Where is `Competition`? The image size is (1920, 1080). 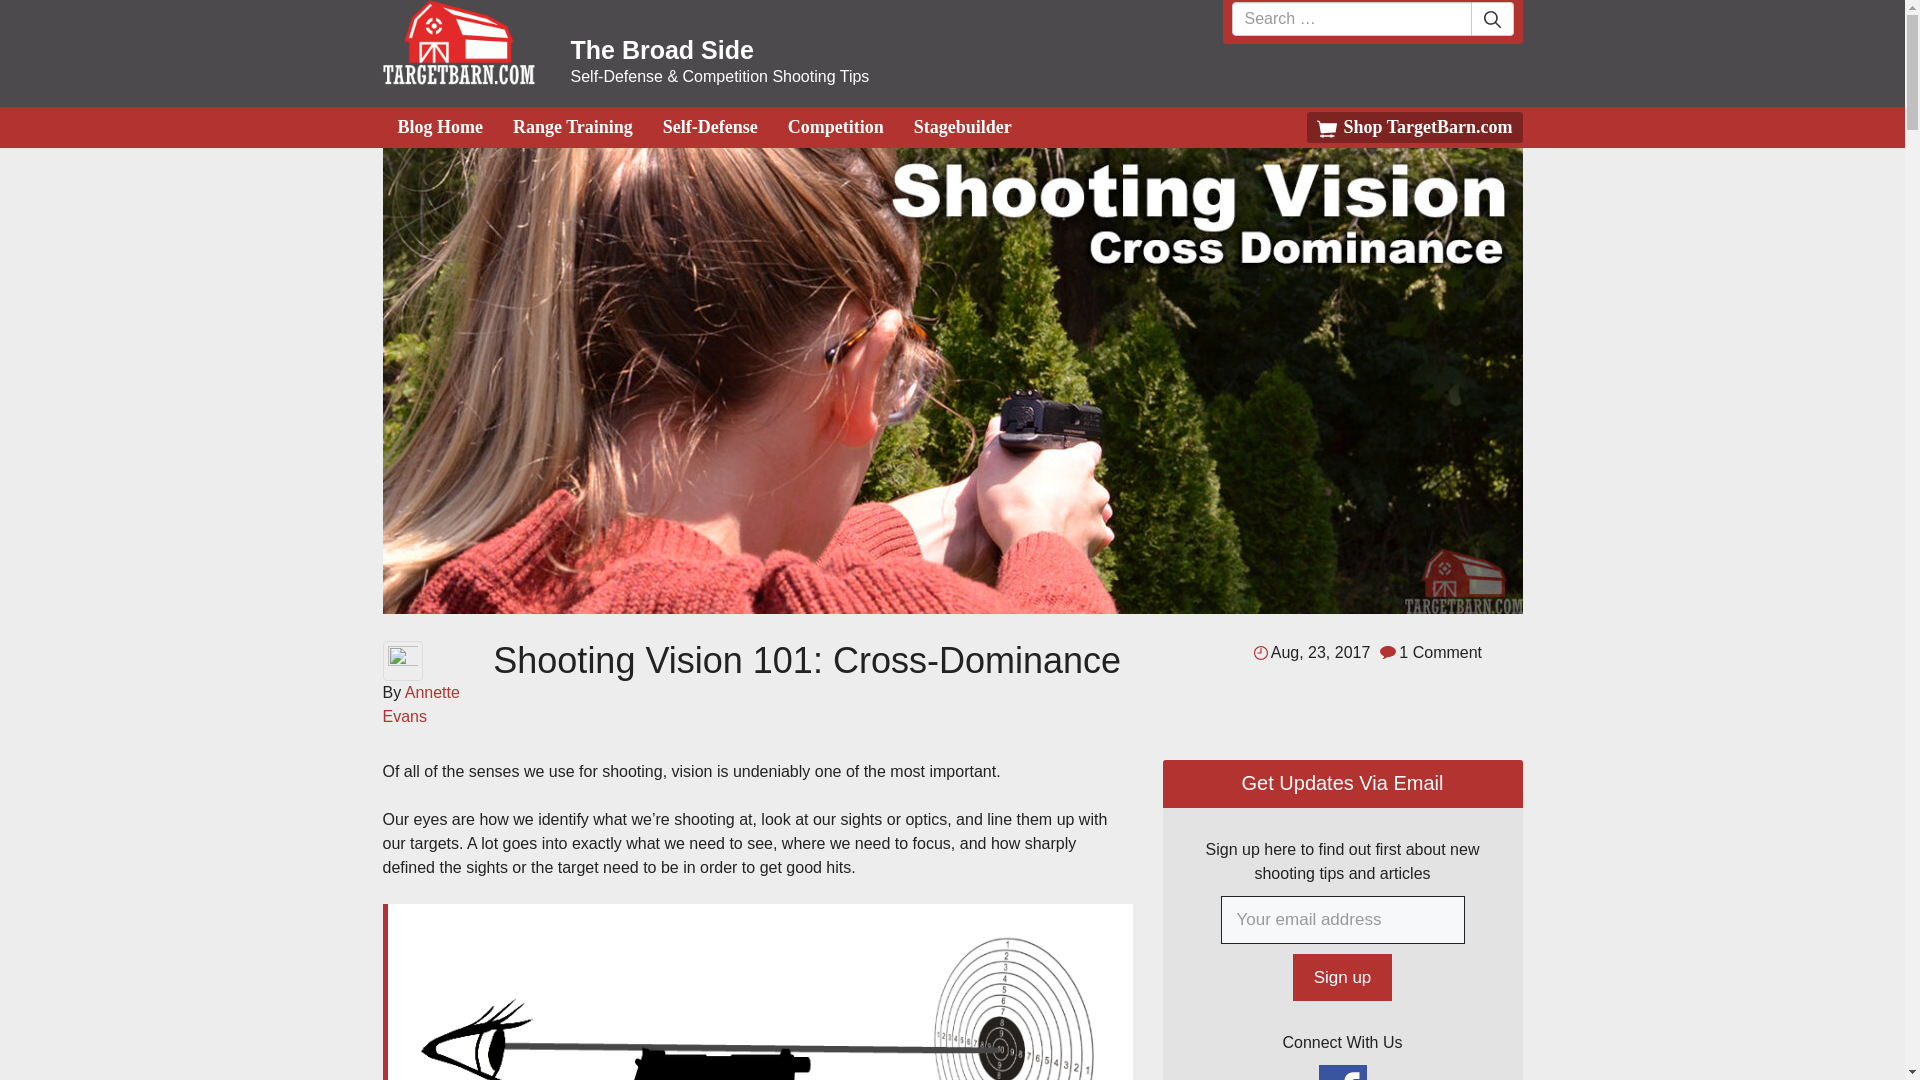 Competition is located at coordinates (836, 127).